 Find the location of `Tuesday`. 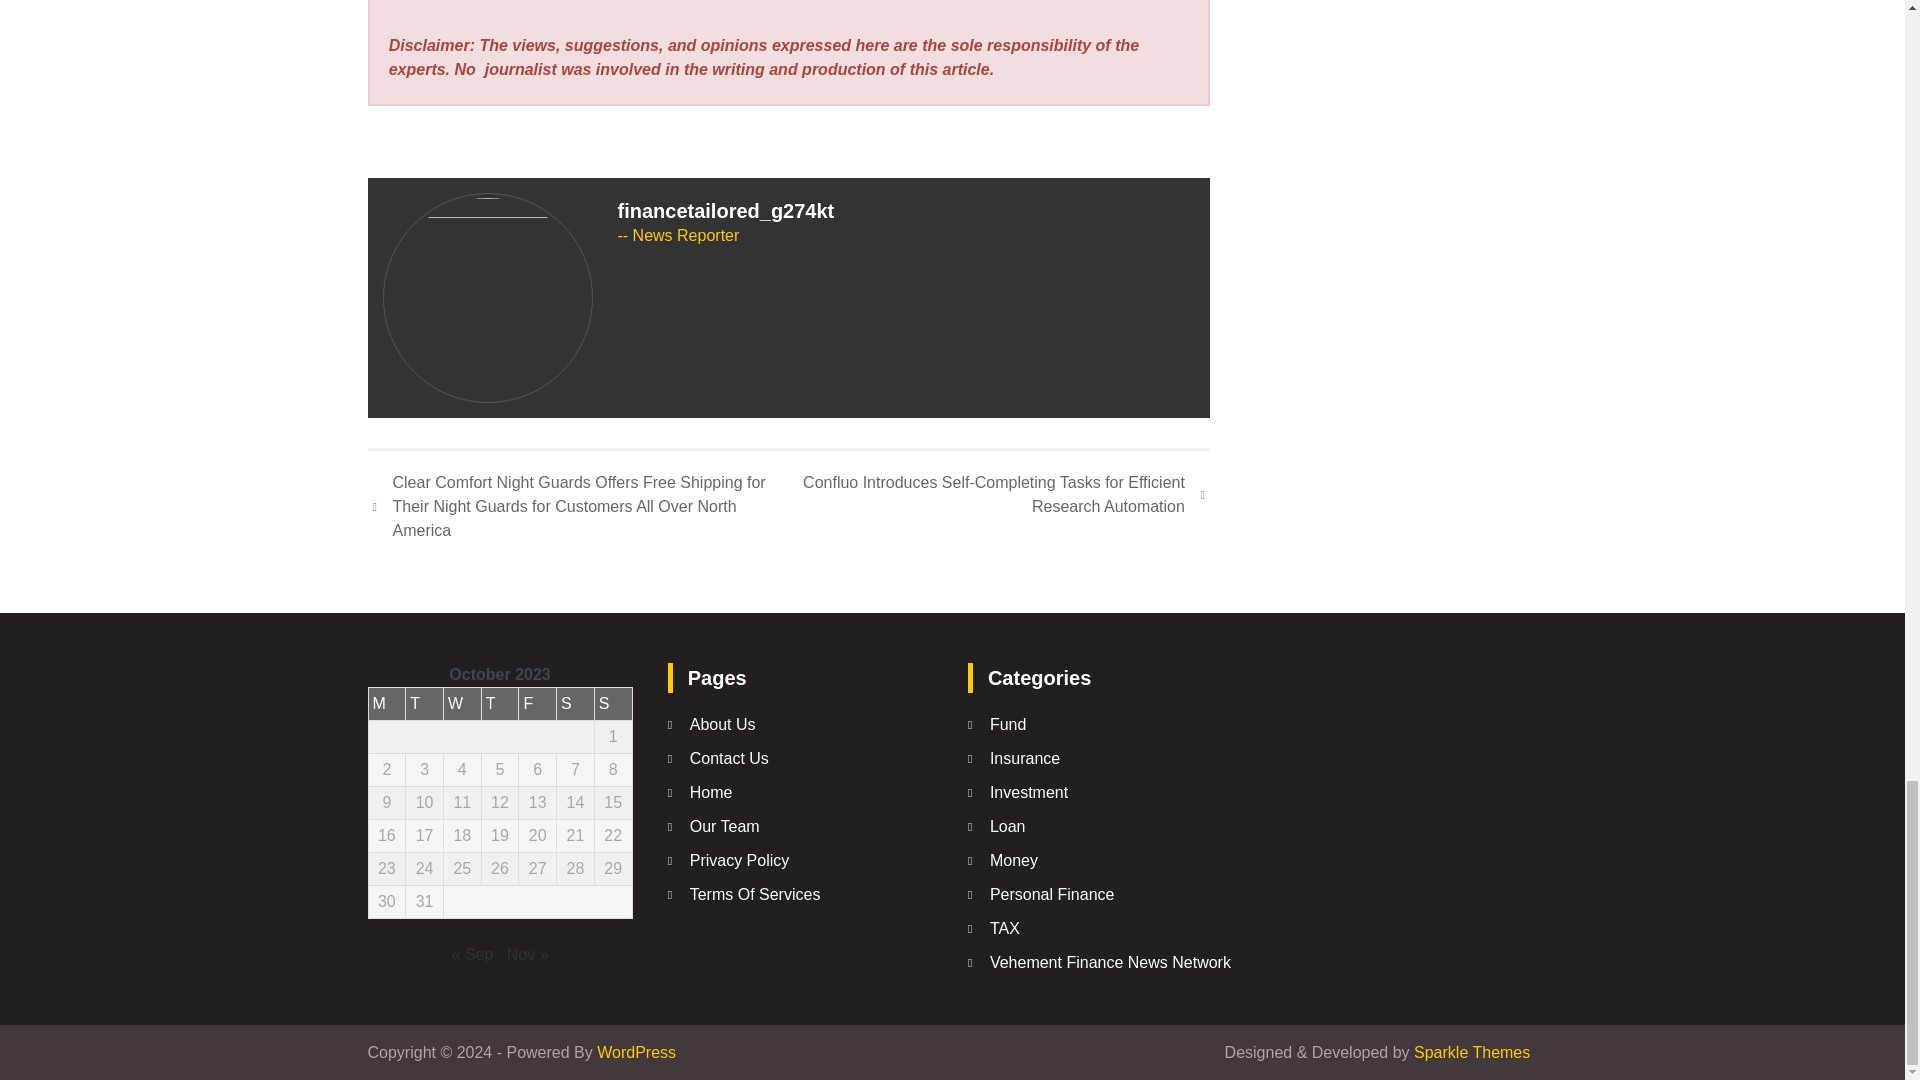

Tuesday is located at coordinates (424, 704).